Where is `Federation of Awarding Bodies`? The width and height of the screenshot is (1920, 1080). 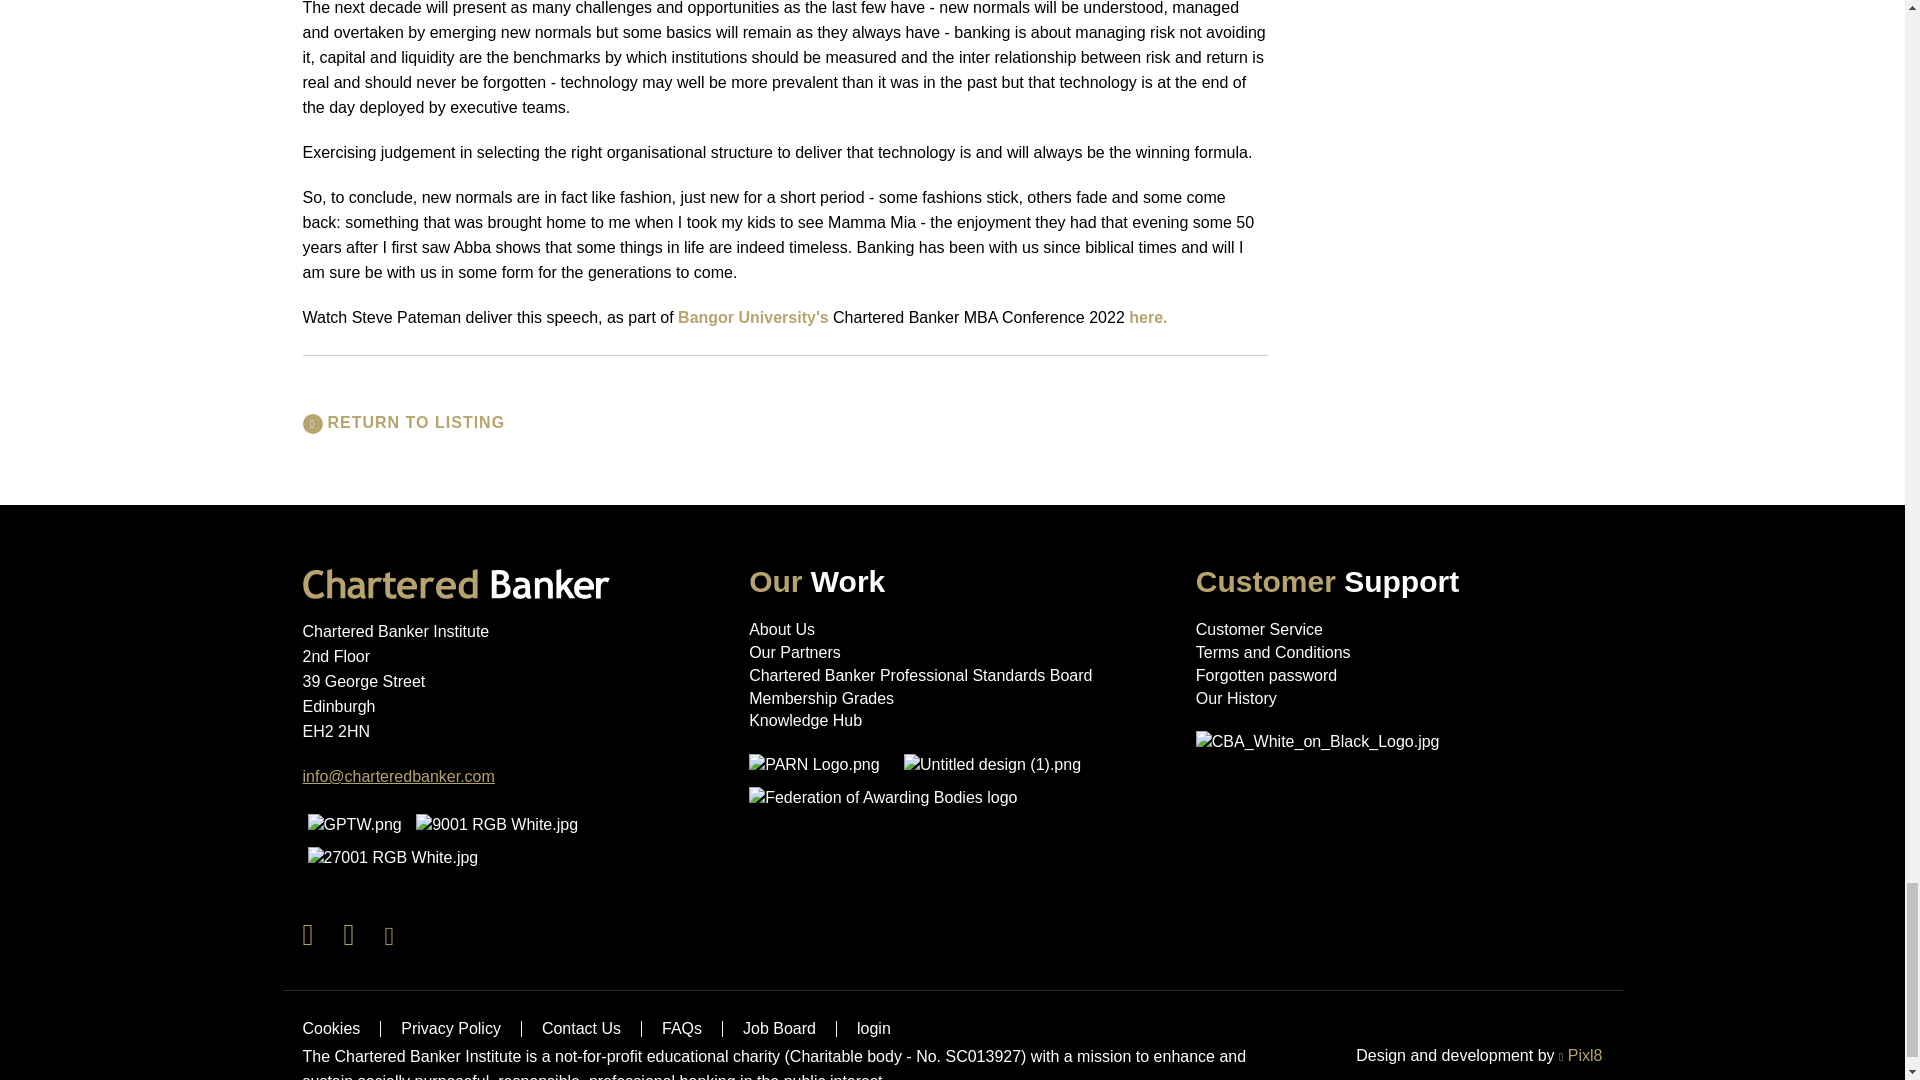
Federation of Awarding Bodies is located at coordinates (882, 796).